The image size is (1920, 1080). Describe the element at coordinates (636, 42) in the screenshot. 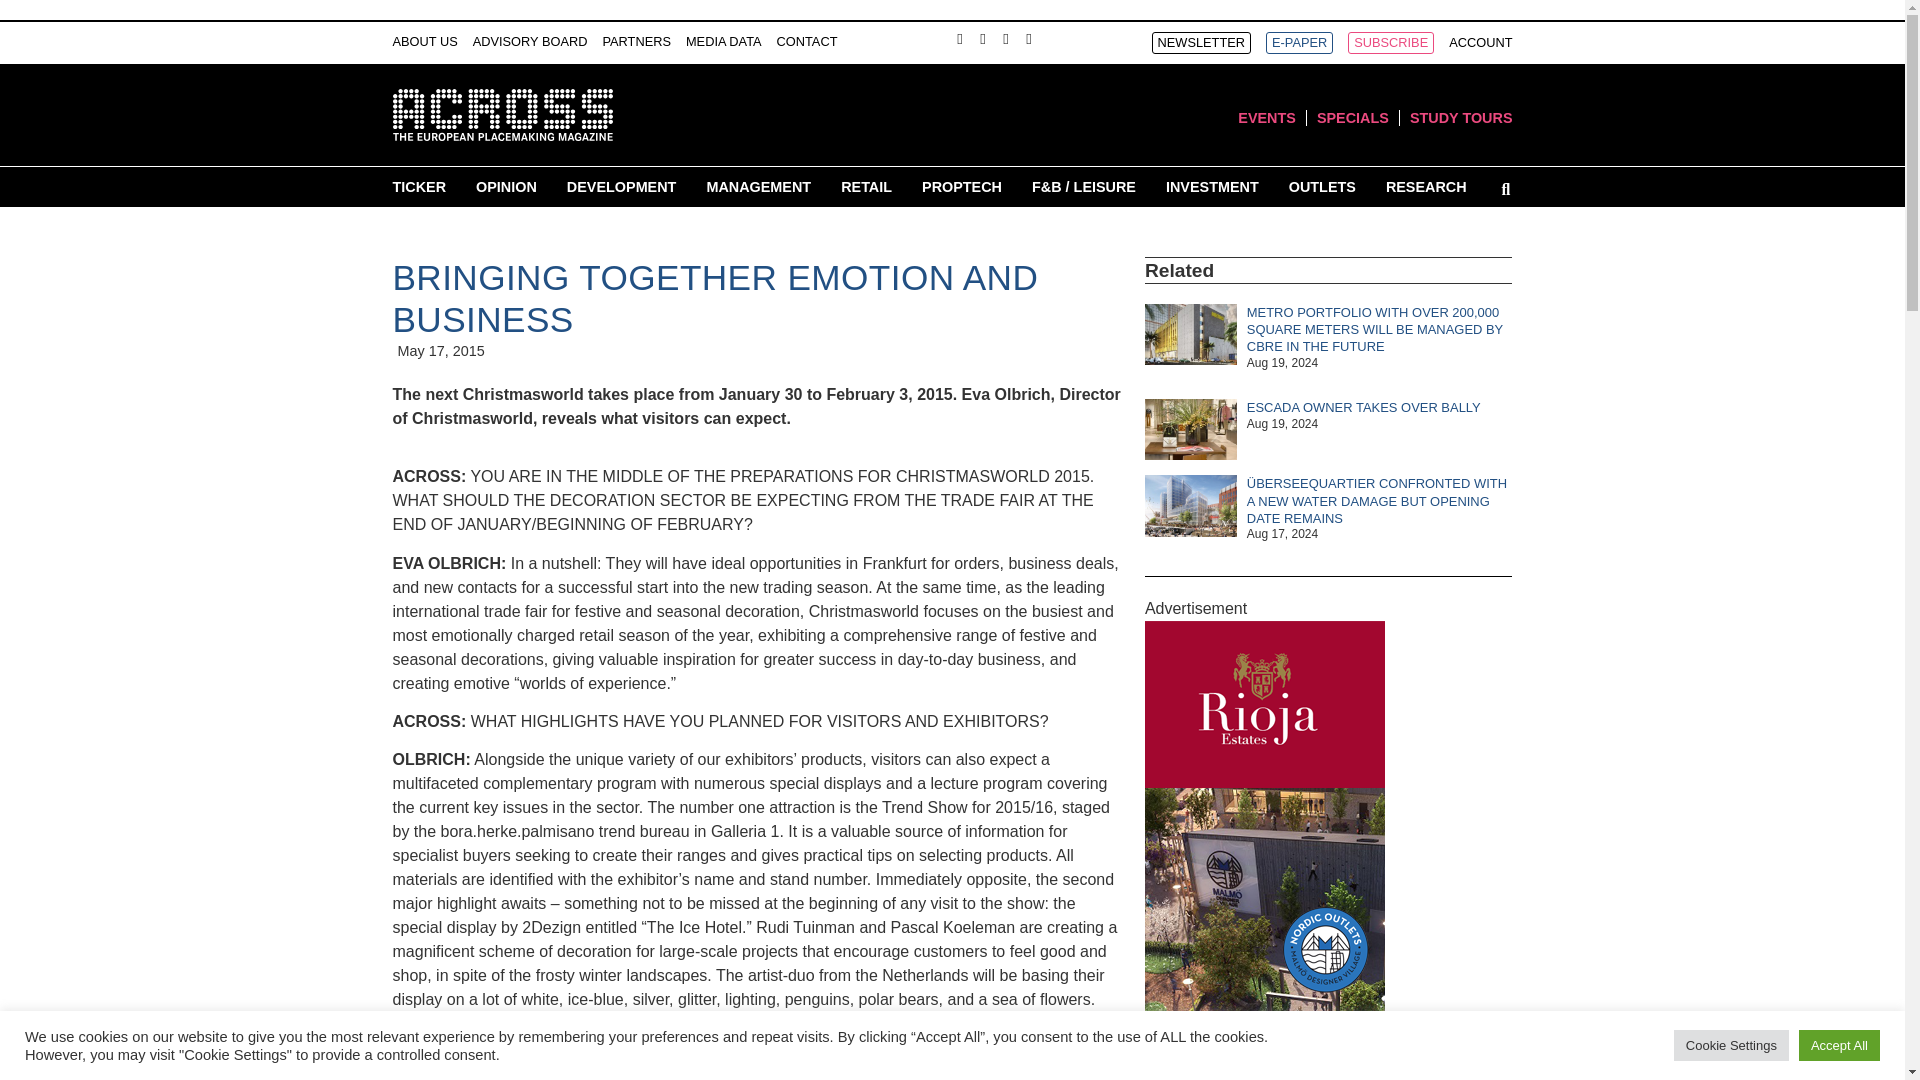

I see `PARTNERS` at that location.